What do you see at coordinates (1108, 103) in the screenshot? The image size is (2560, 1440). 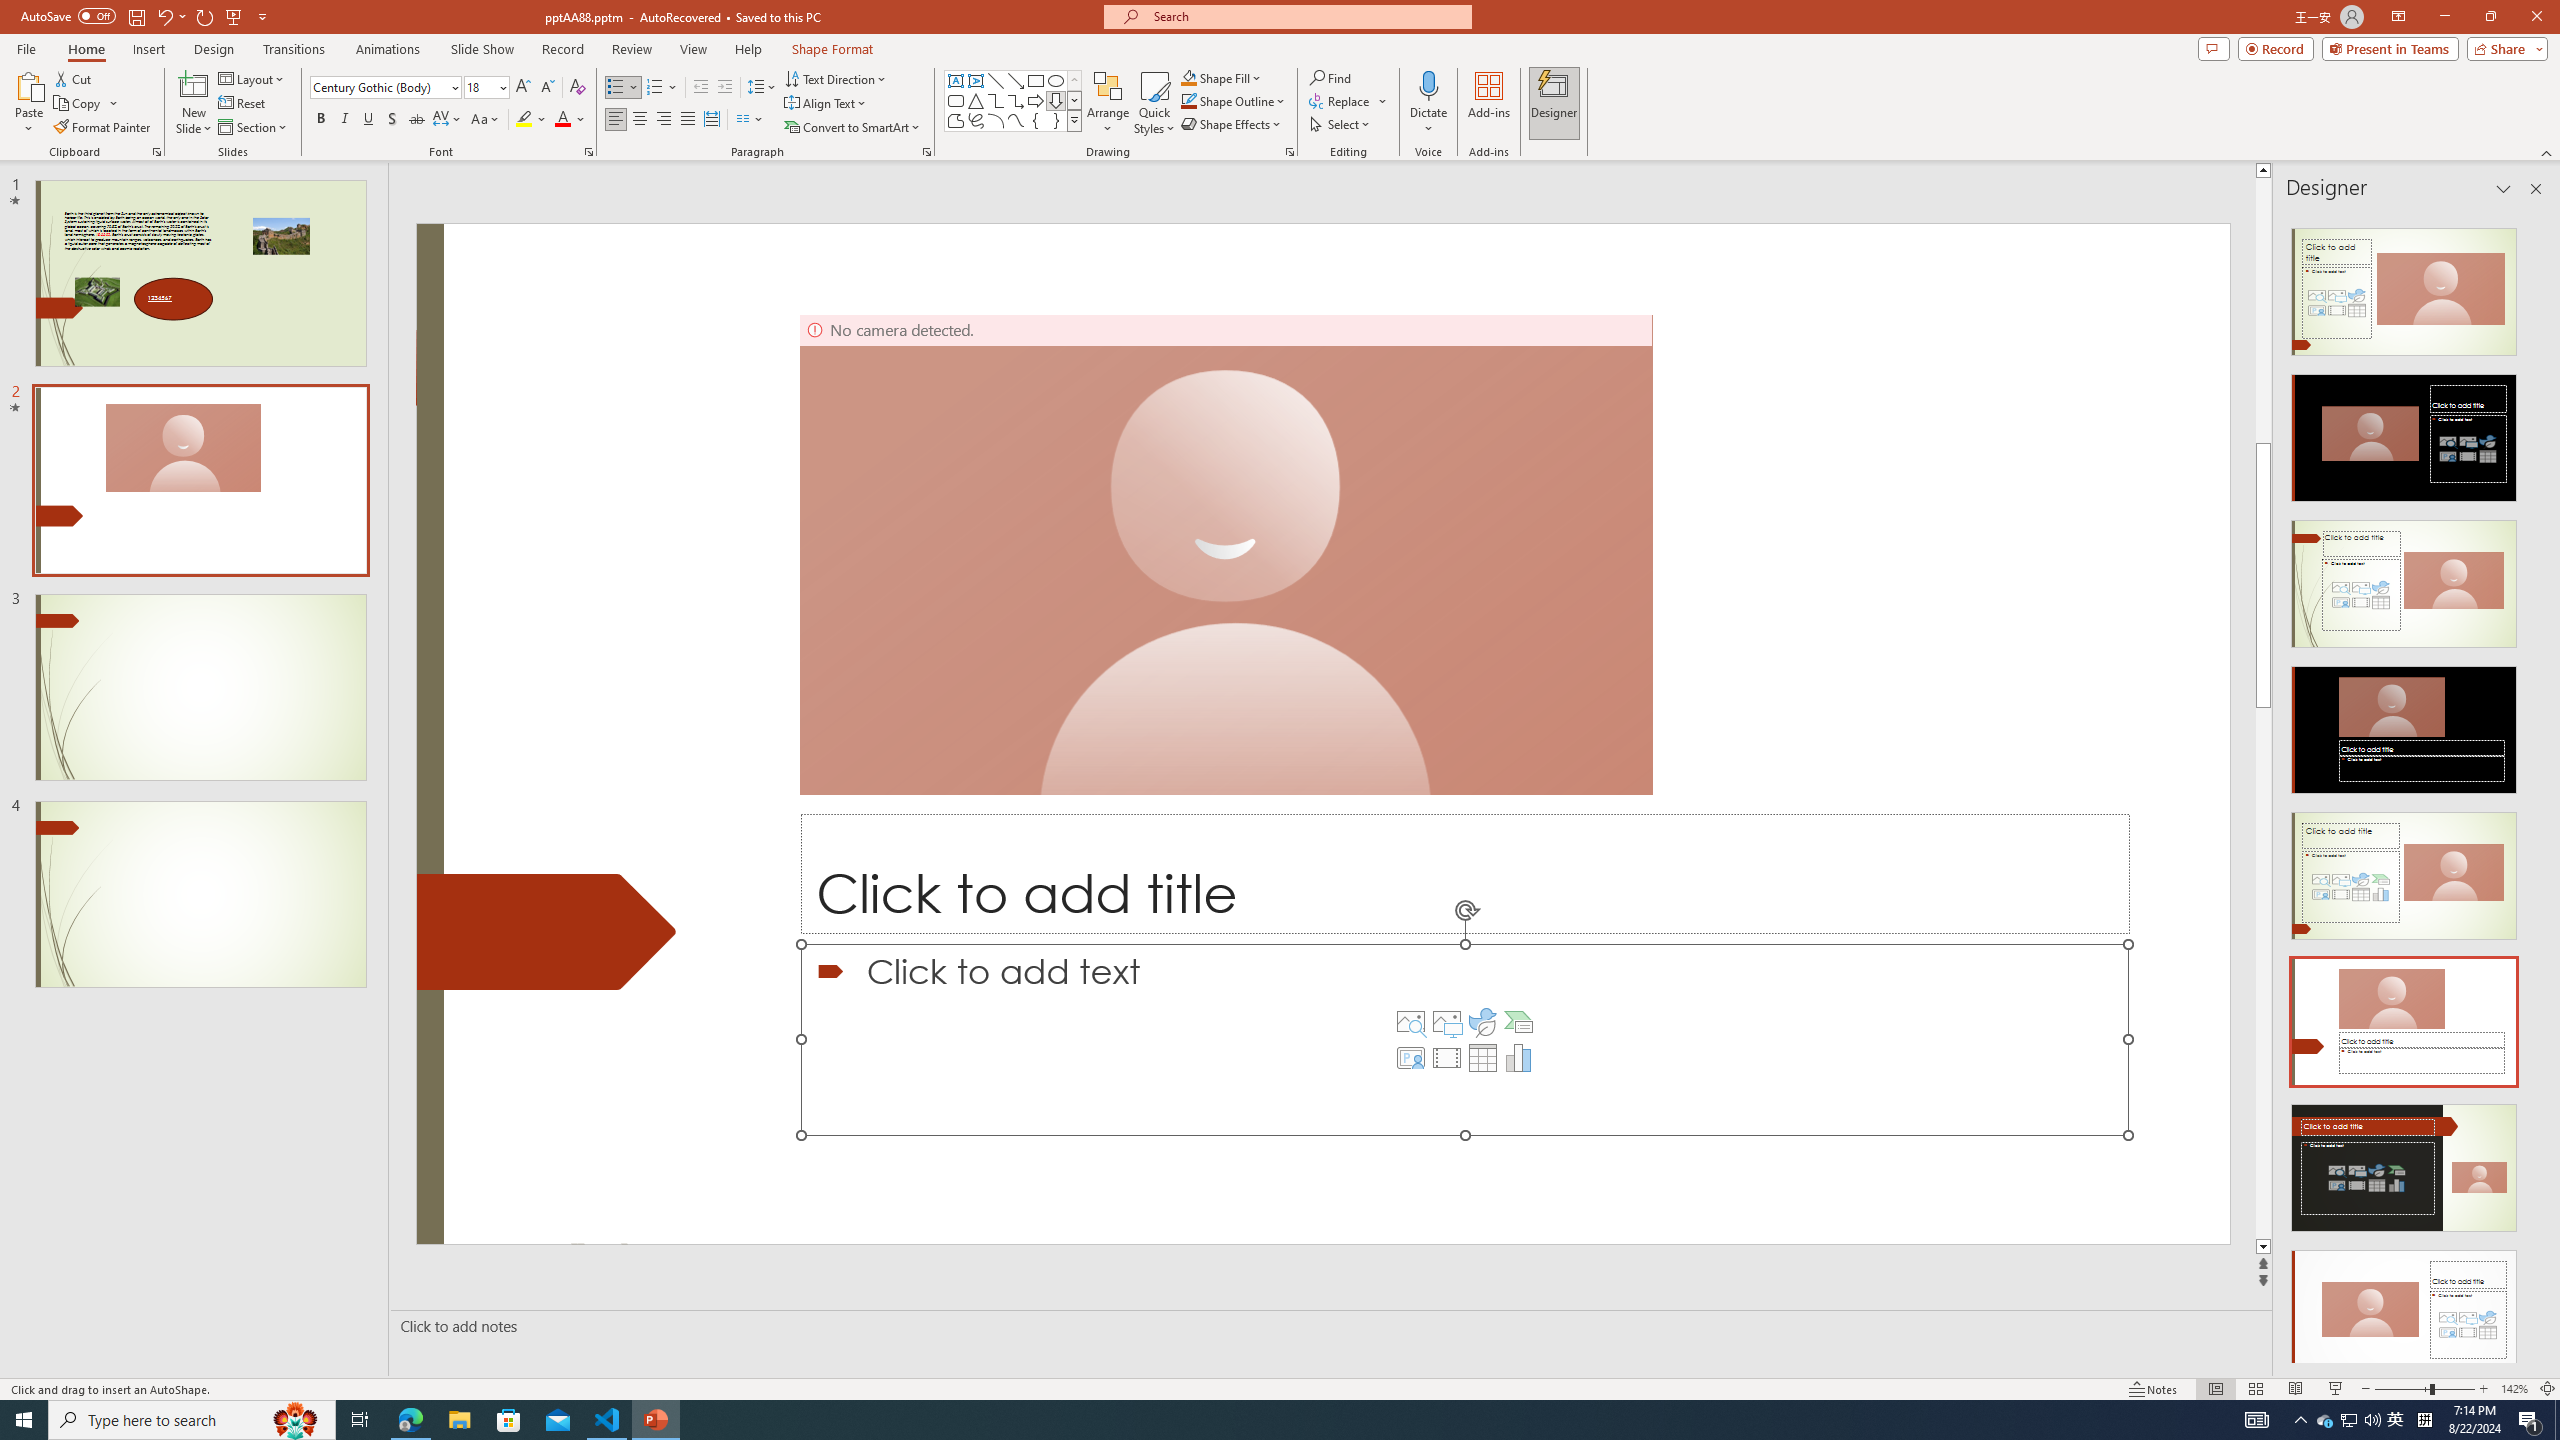 I see `Arrange` at bounding box center [1108, 103].